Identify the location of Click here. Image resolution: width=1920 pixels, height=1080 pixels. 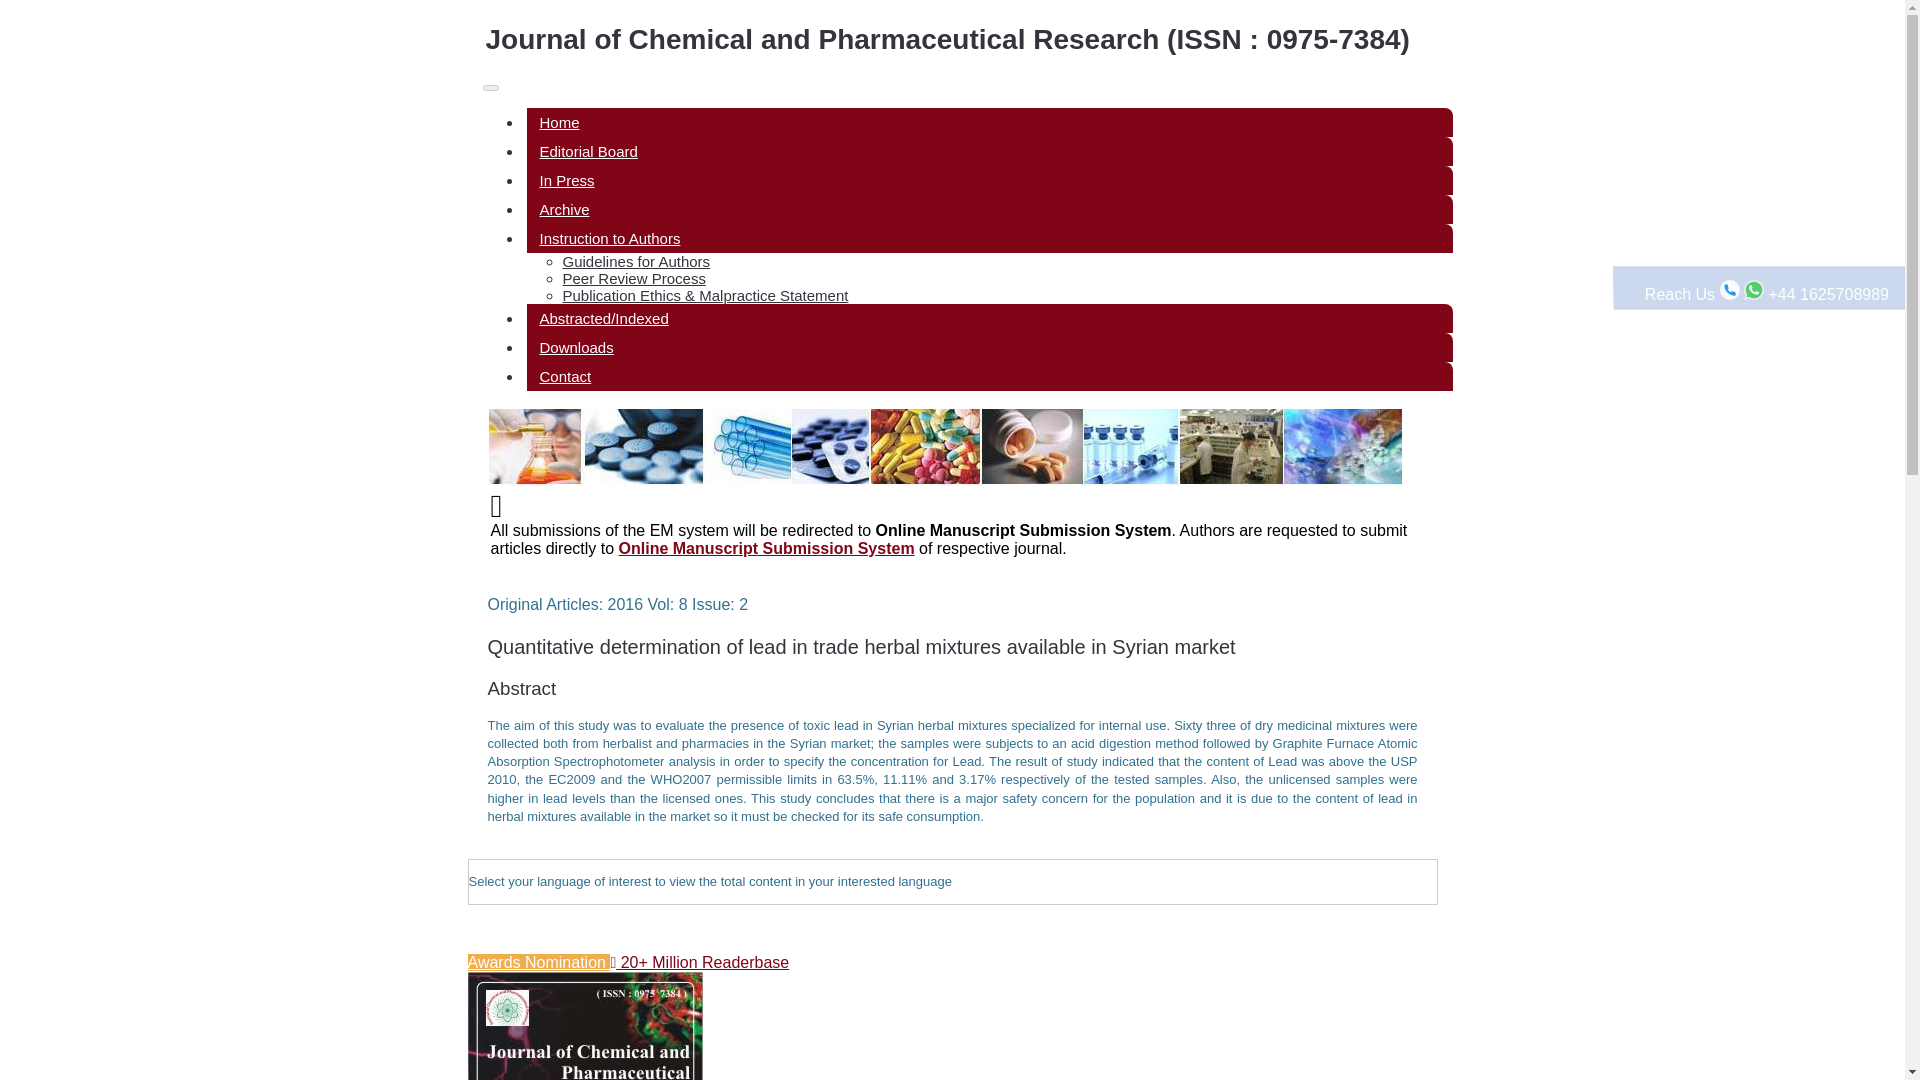
(988, 209).